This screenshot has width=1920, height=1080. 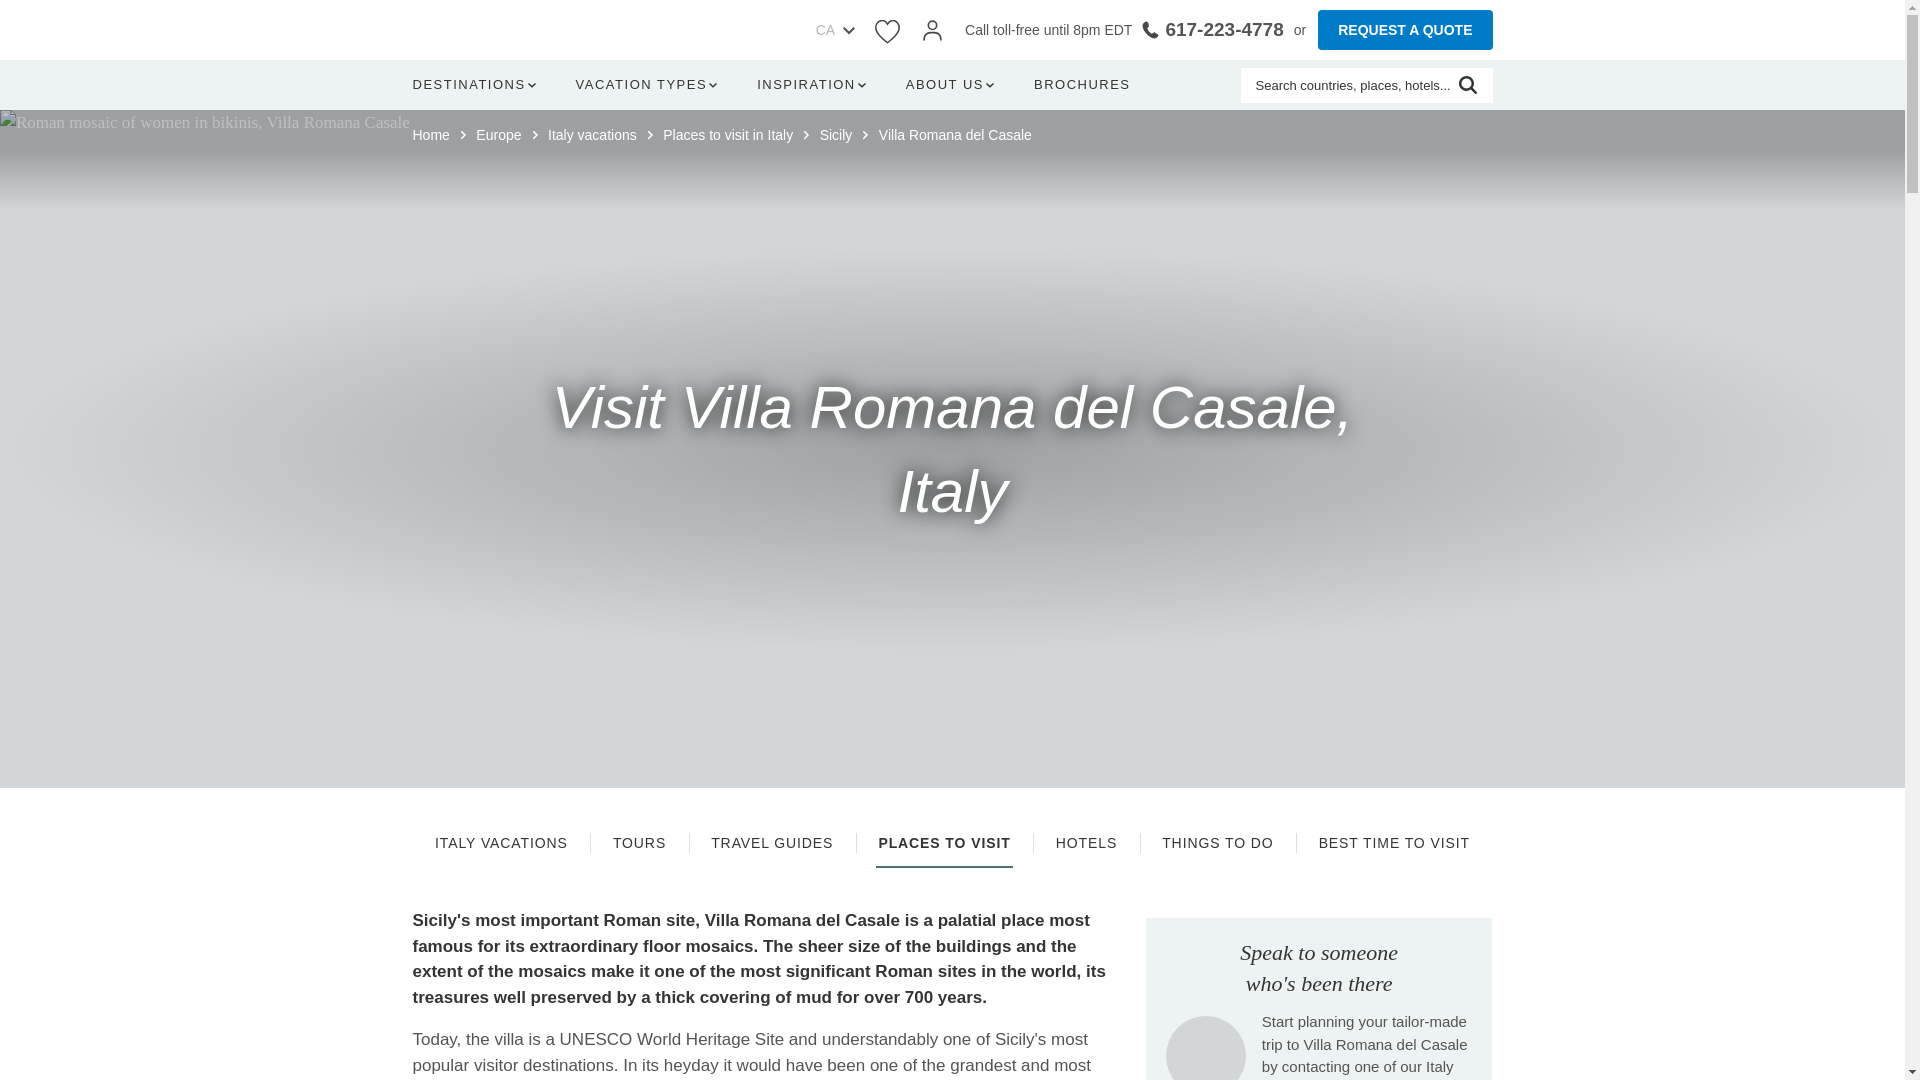 I want to click on DESTINATIONS, so click(x=478, y=85).